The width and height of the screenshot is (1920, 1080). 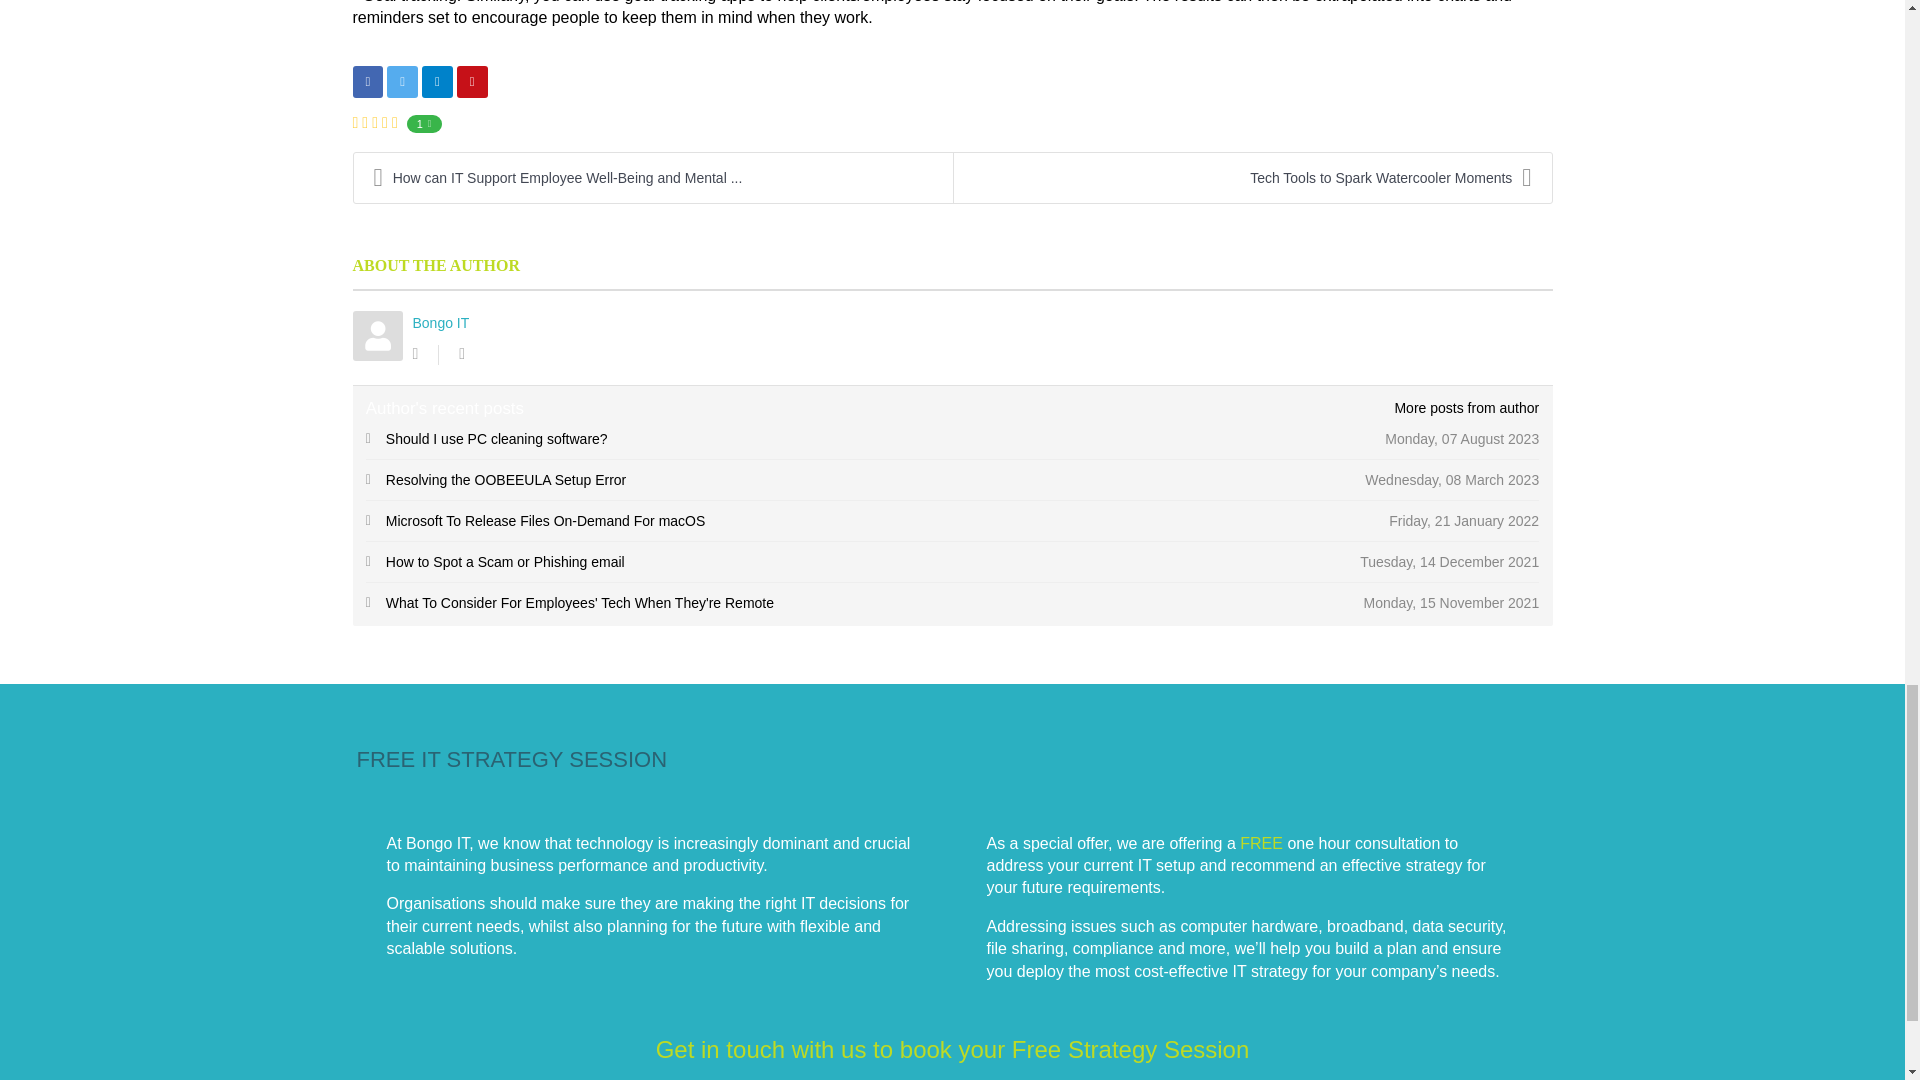 What do you see at coordinates (952, 1048) in the screenshot?
I see `contact` at bounding box center [952, 1048].